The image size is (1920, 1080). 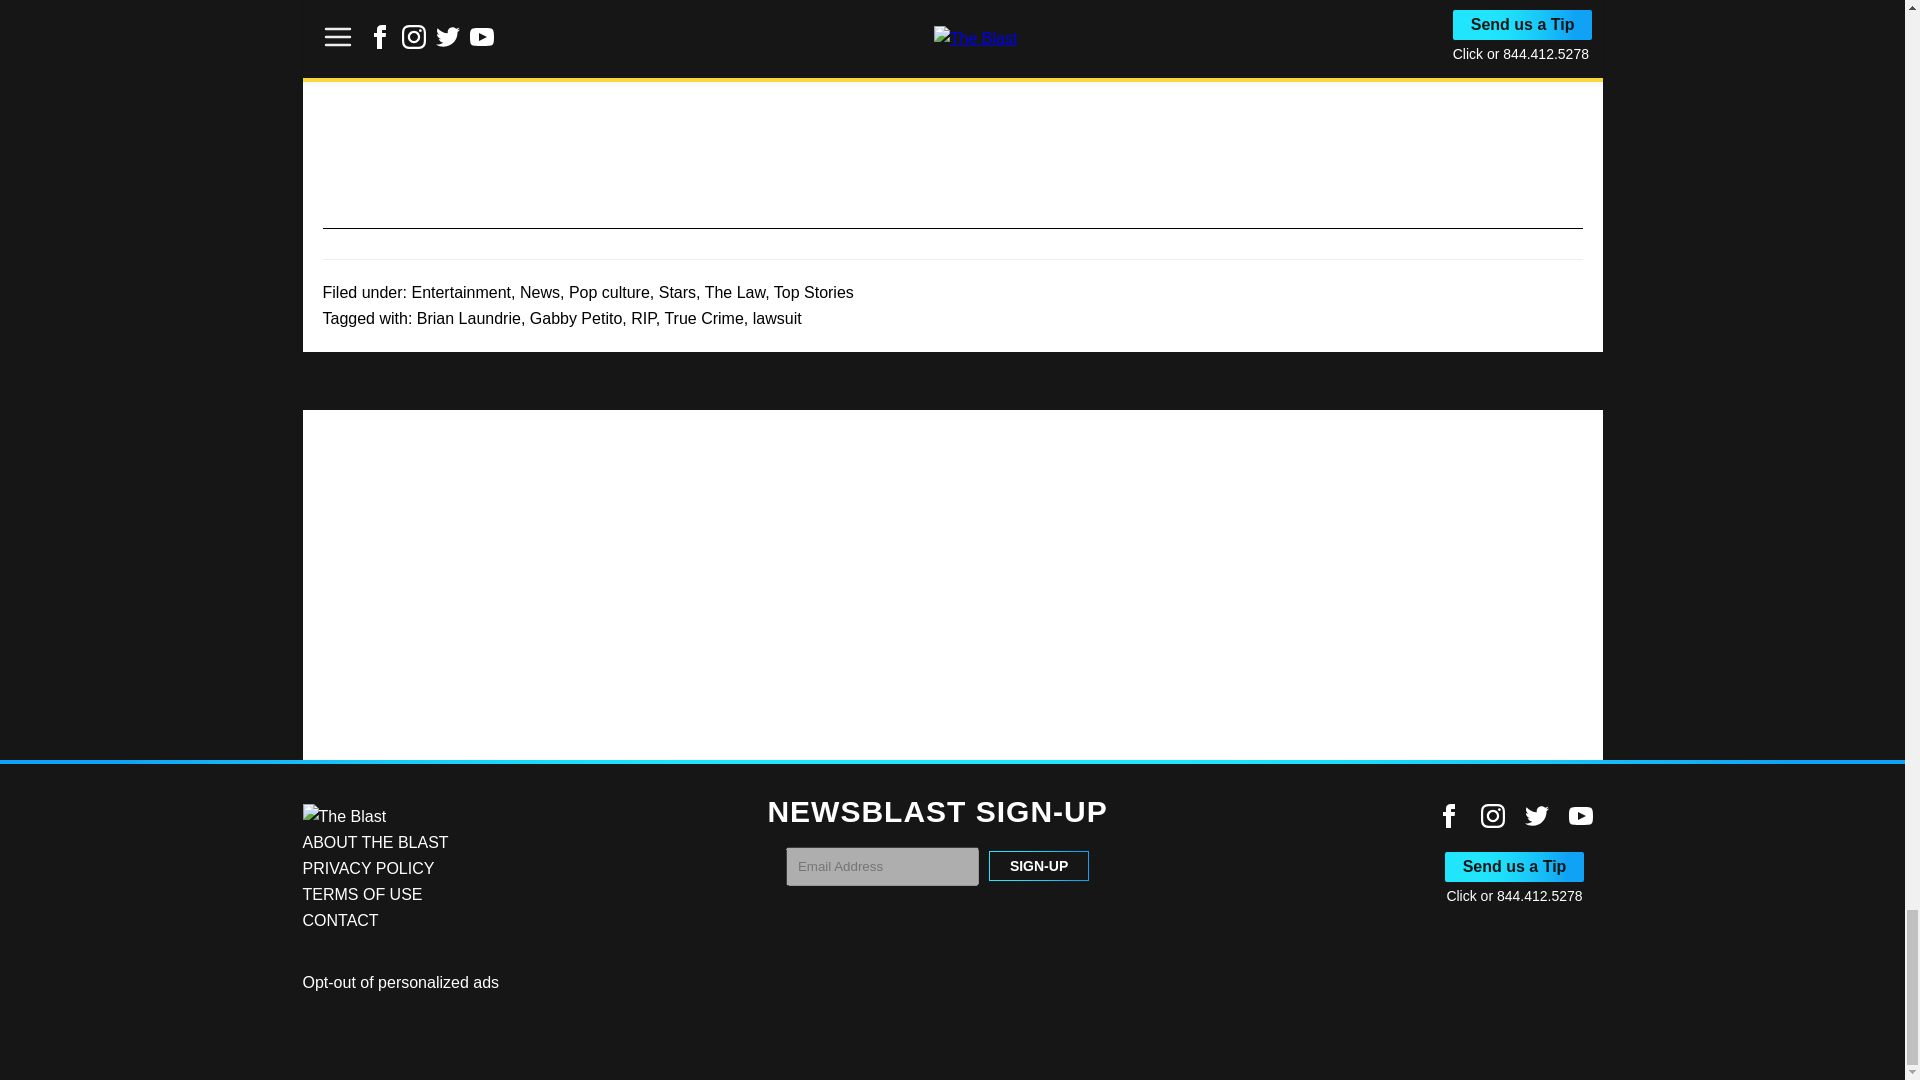 I want to click on Entertainment, so click(x=460, y=292).